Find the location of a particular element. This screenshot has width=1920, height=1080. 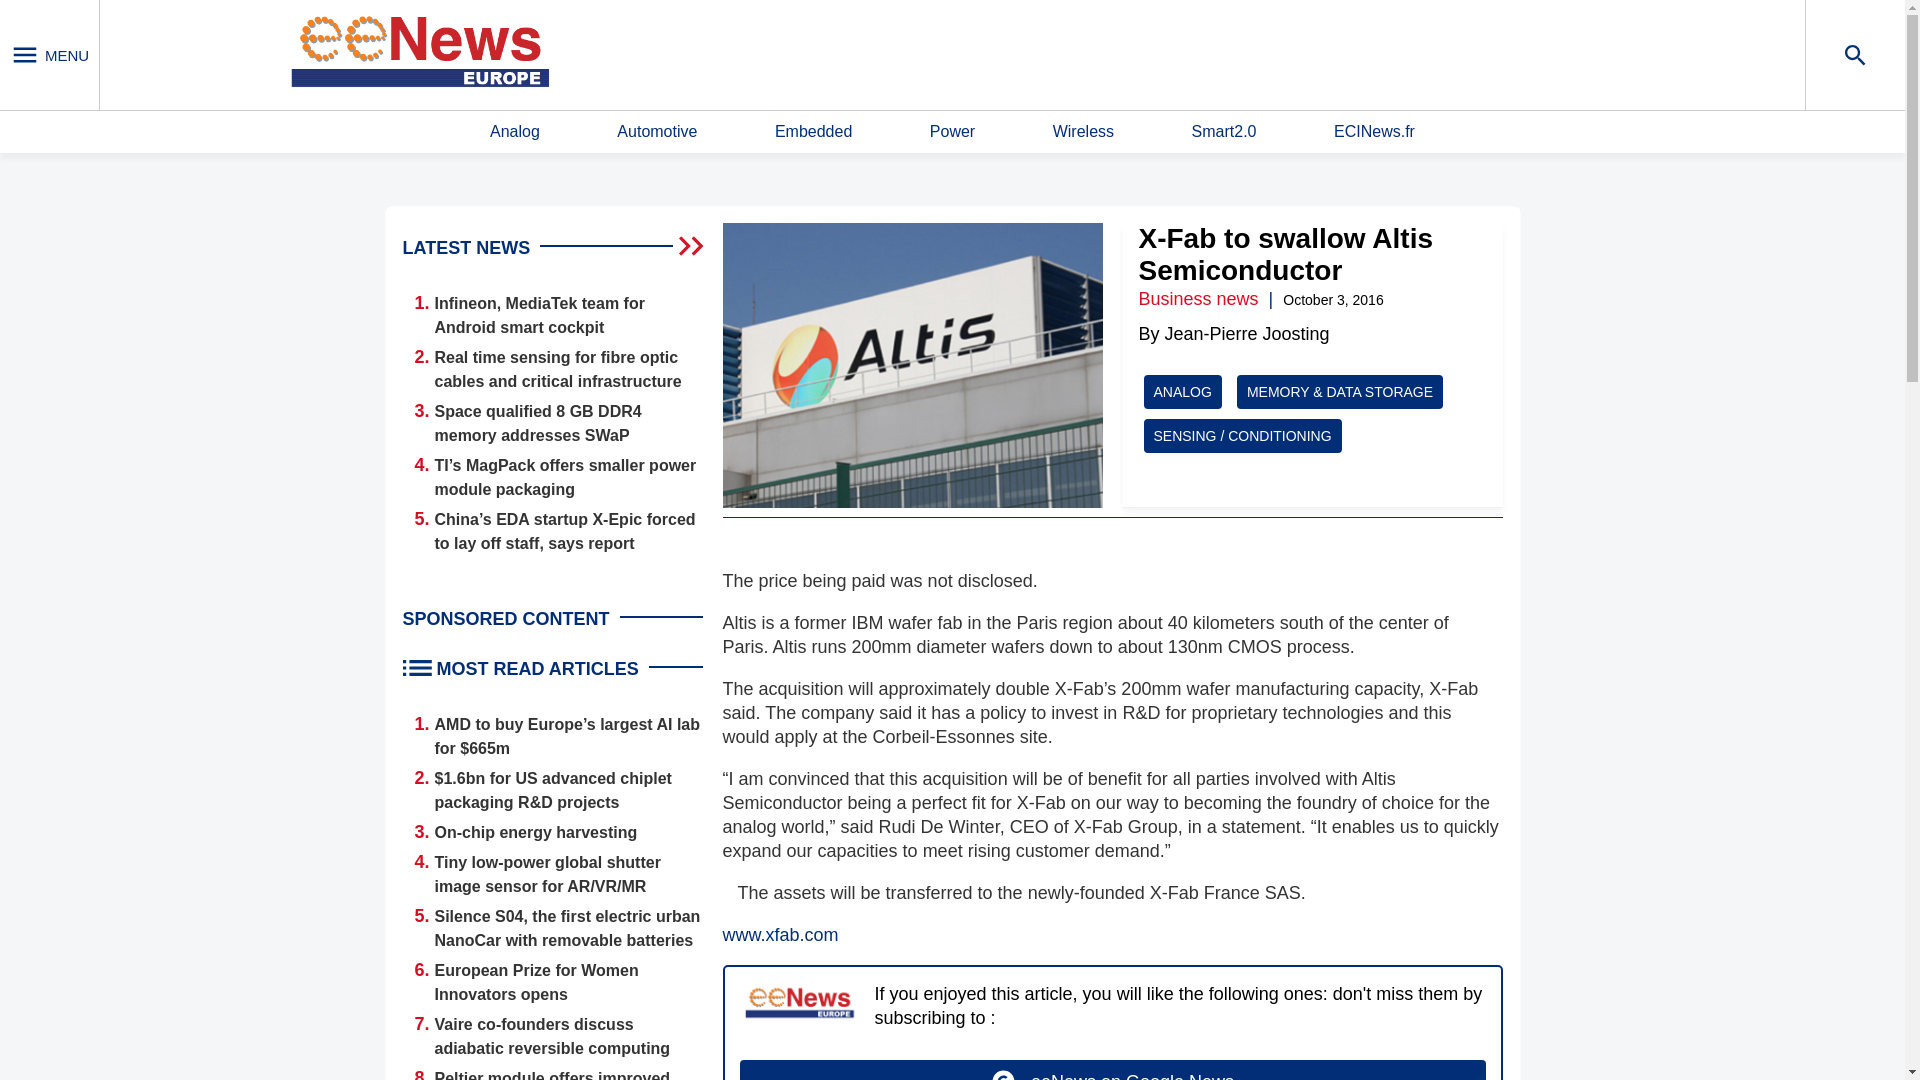

ECINews.fr is located at coordinates (1374, 132).